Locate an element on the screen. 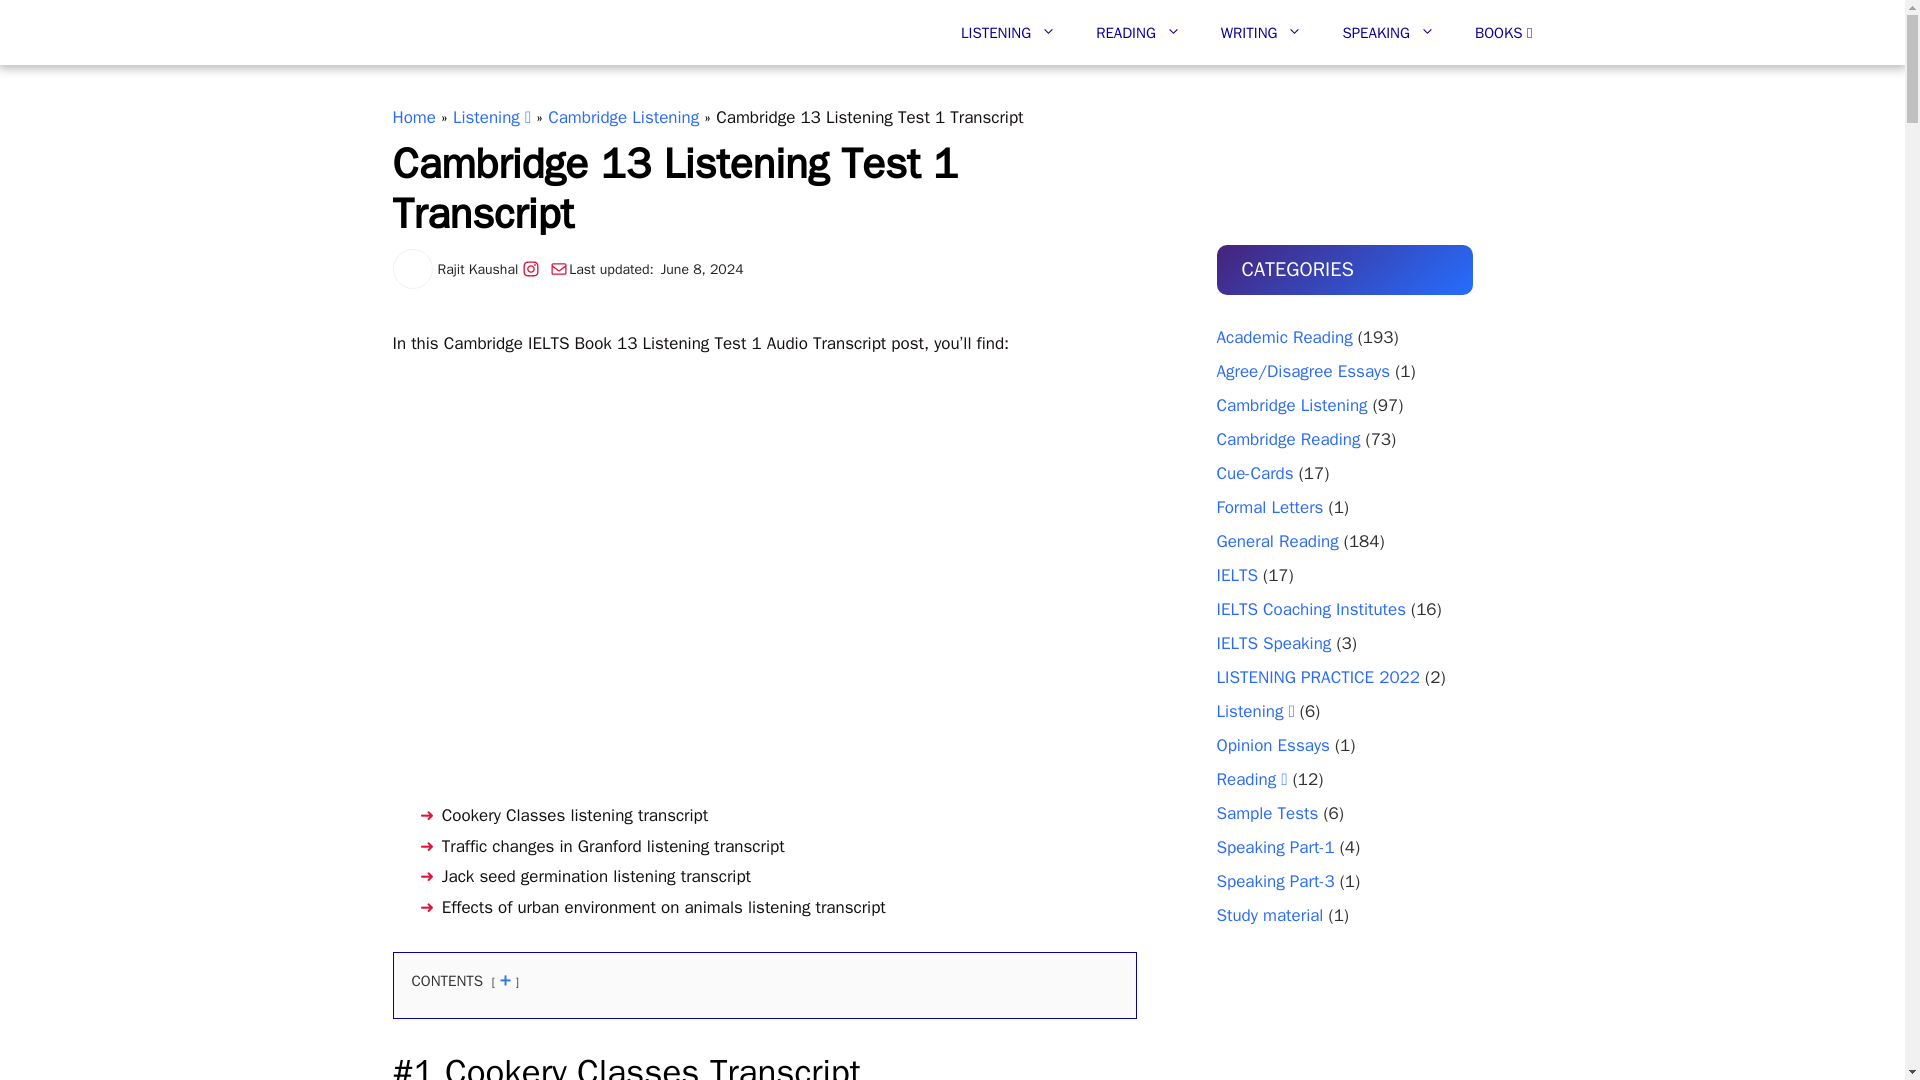 This screenshot has height=1080, width=1920. READING is located at coordinates (1138, 32).